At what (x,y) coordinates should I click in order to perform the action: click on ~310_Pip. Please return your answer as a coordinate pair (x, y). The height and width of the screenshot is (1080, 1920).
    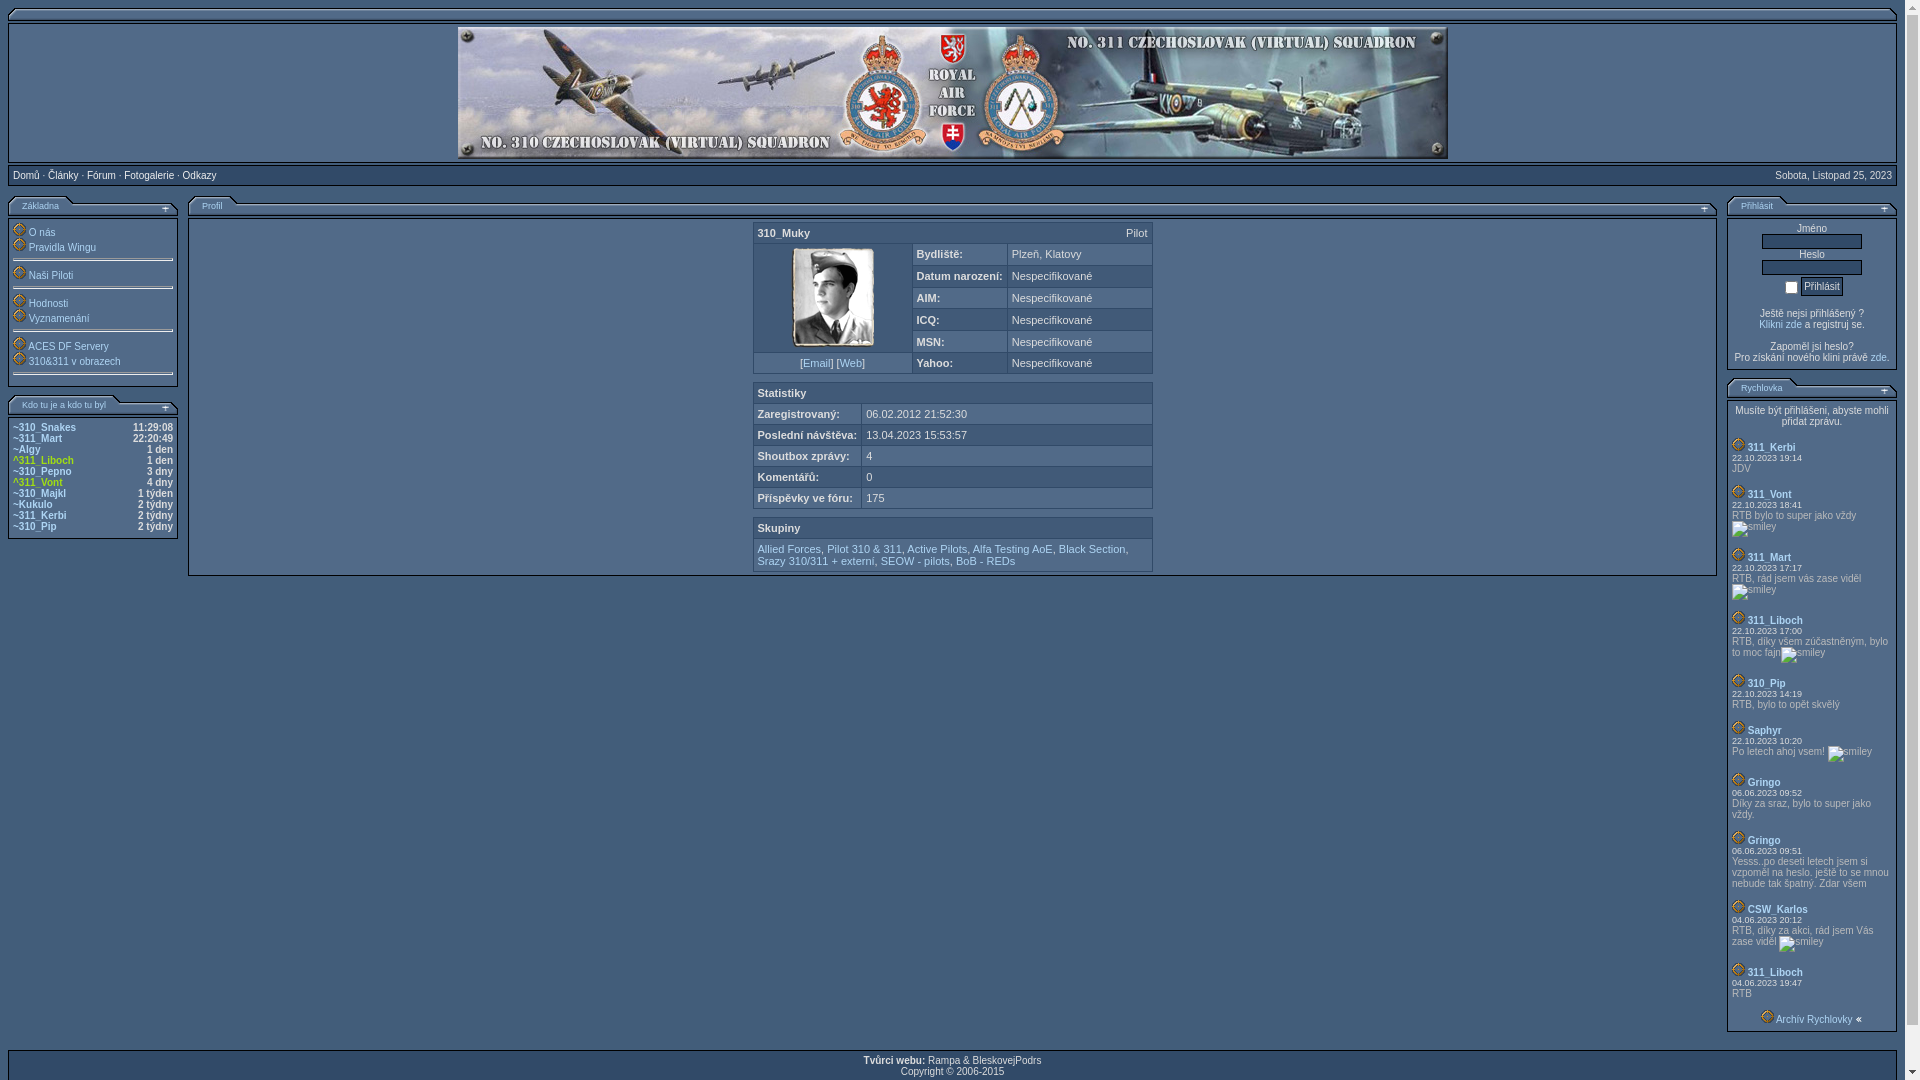
    Looking at the image, I should click on (35, 526).